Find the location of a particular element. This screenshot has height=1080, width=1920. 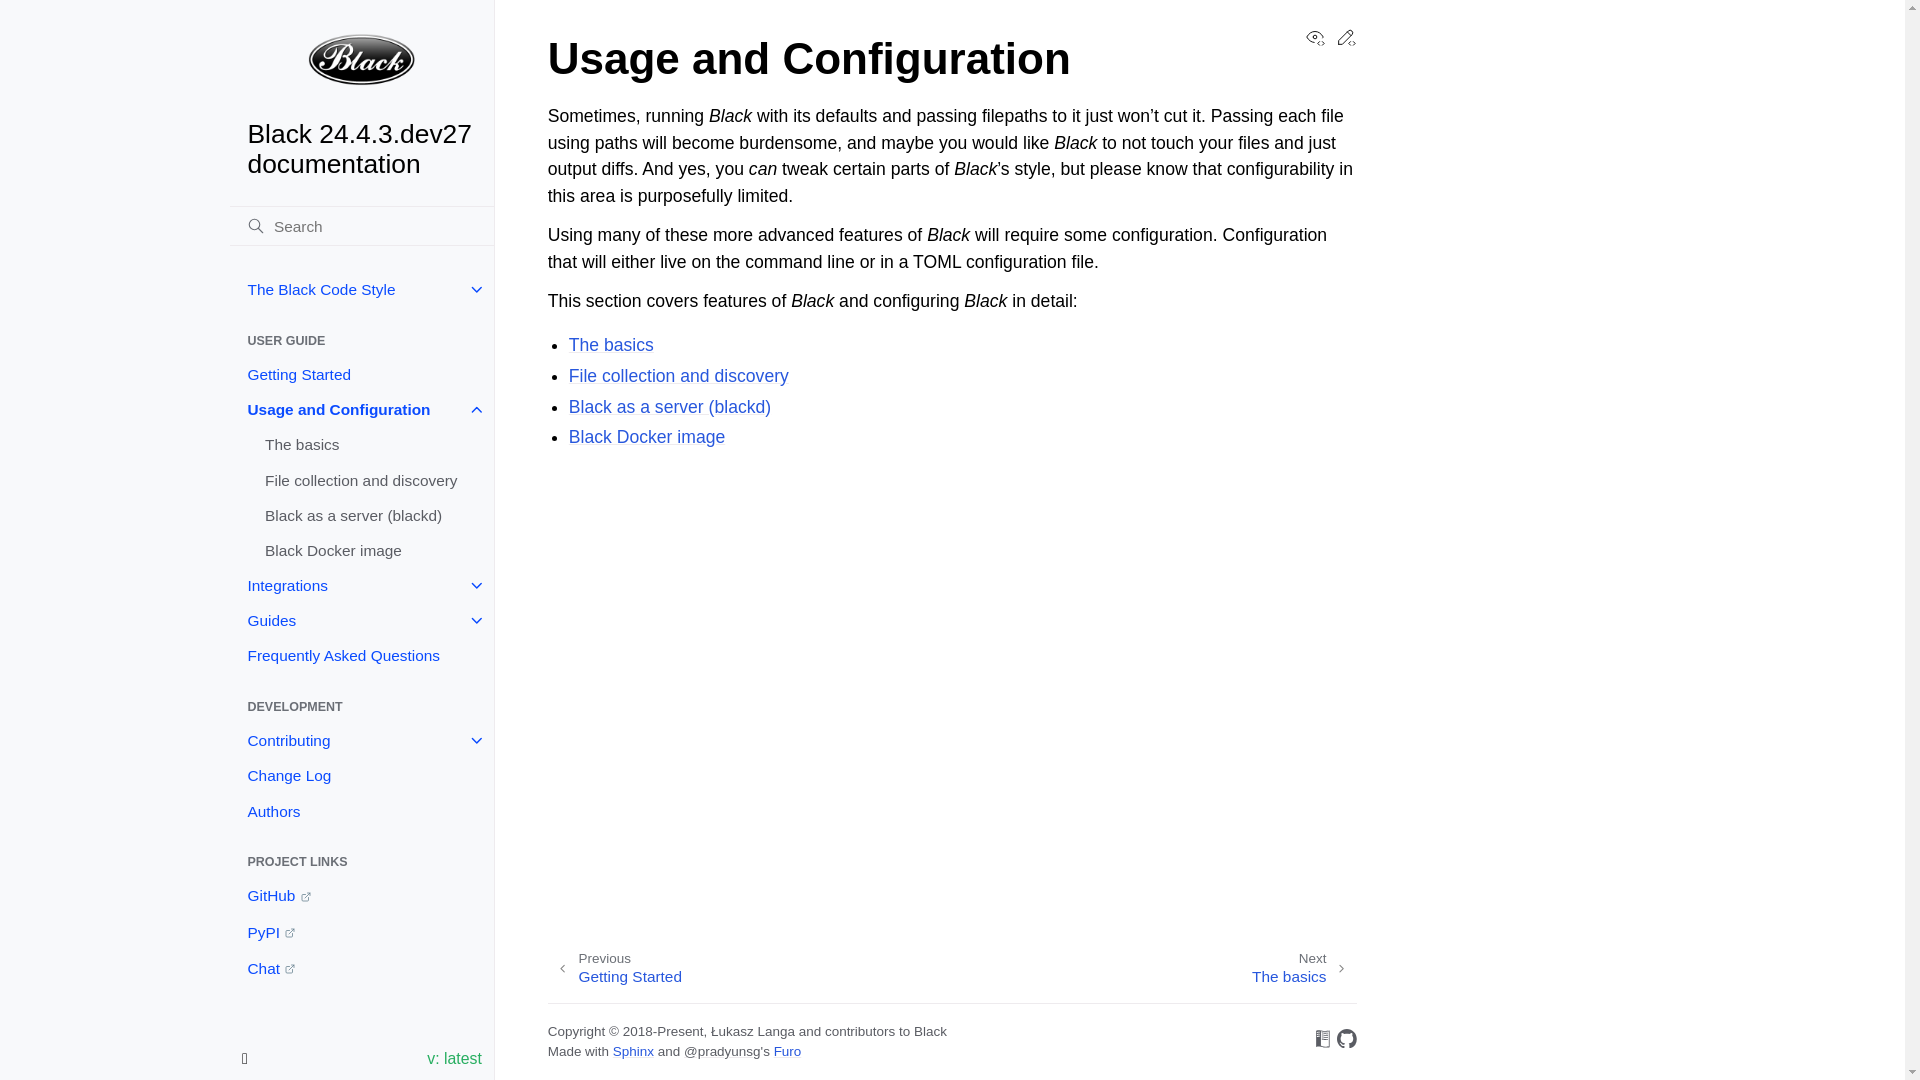

Black Docker image is located at coordinates (370, 550).